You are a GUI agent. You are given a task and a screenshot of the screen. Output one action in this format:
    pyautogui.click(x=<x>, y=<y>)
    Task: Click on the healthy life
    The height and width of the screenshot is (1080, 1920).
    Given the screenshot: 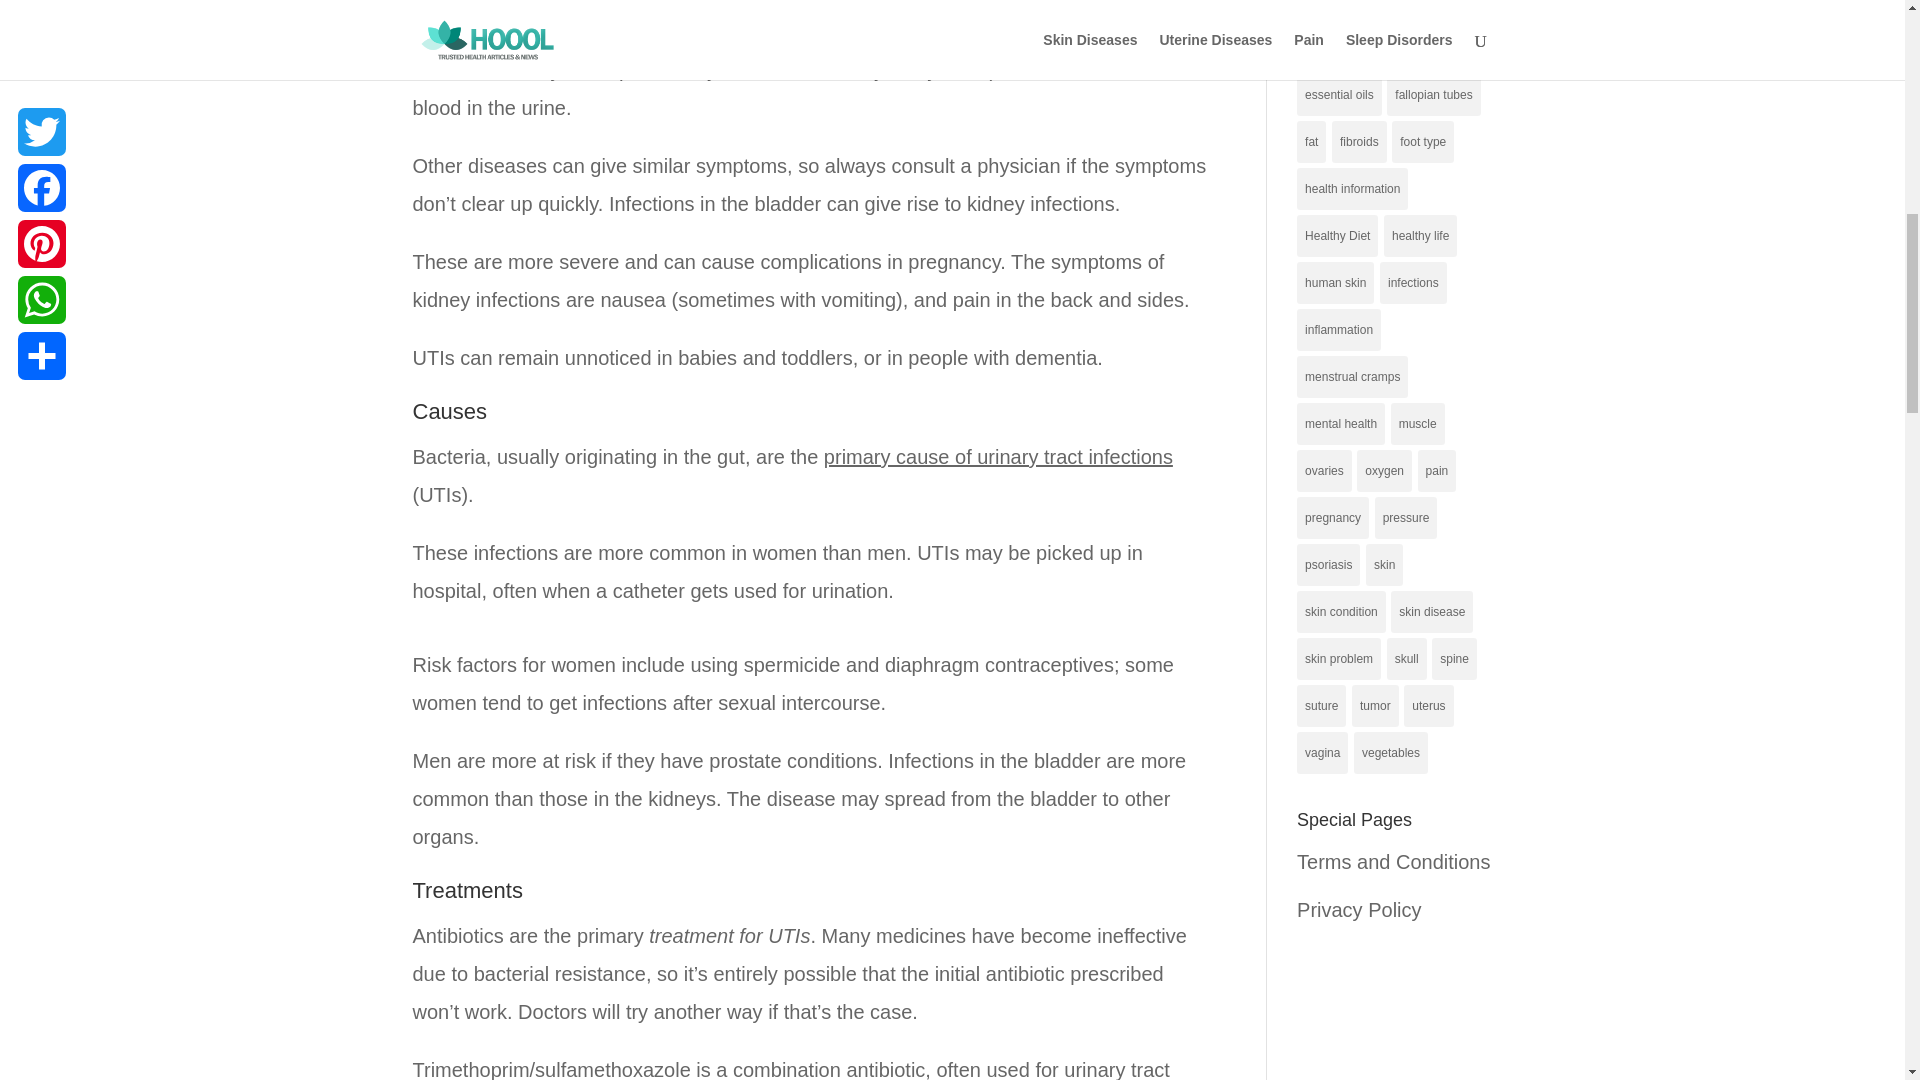 What is the action you would take?
    pyautogui.click(x=1420, y=236)
    